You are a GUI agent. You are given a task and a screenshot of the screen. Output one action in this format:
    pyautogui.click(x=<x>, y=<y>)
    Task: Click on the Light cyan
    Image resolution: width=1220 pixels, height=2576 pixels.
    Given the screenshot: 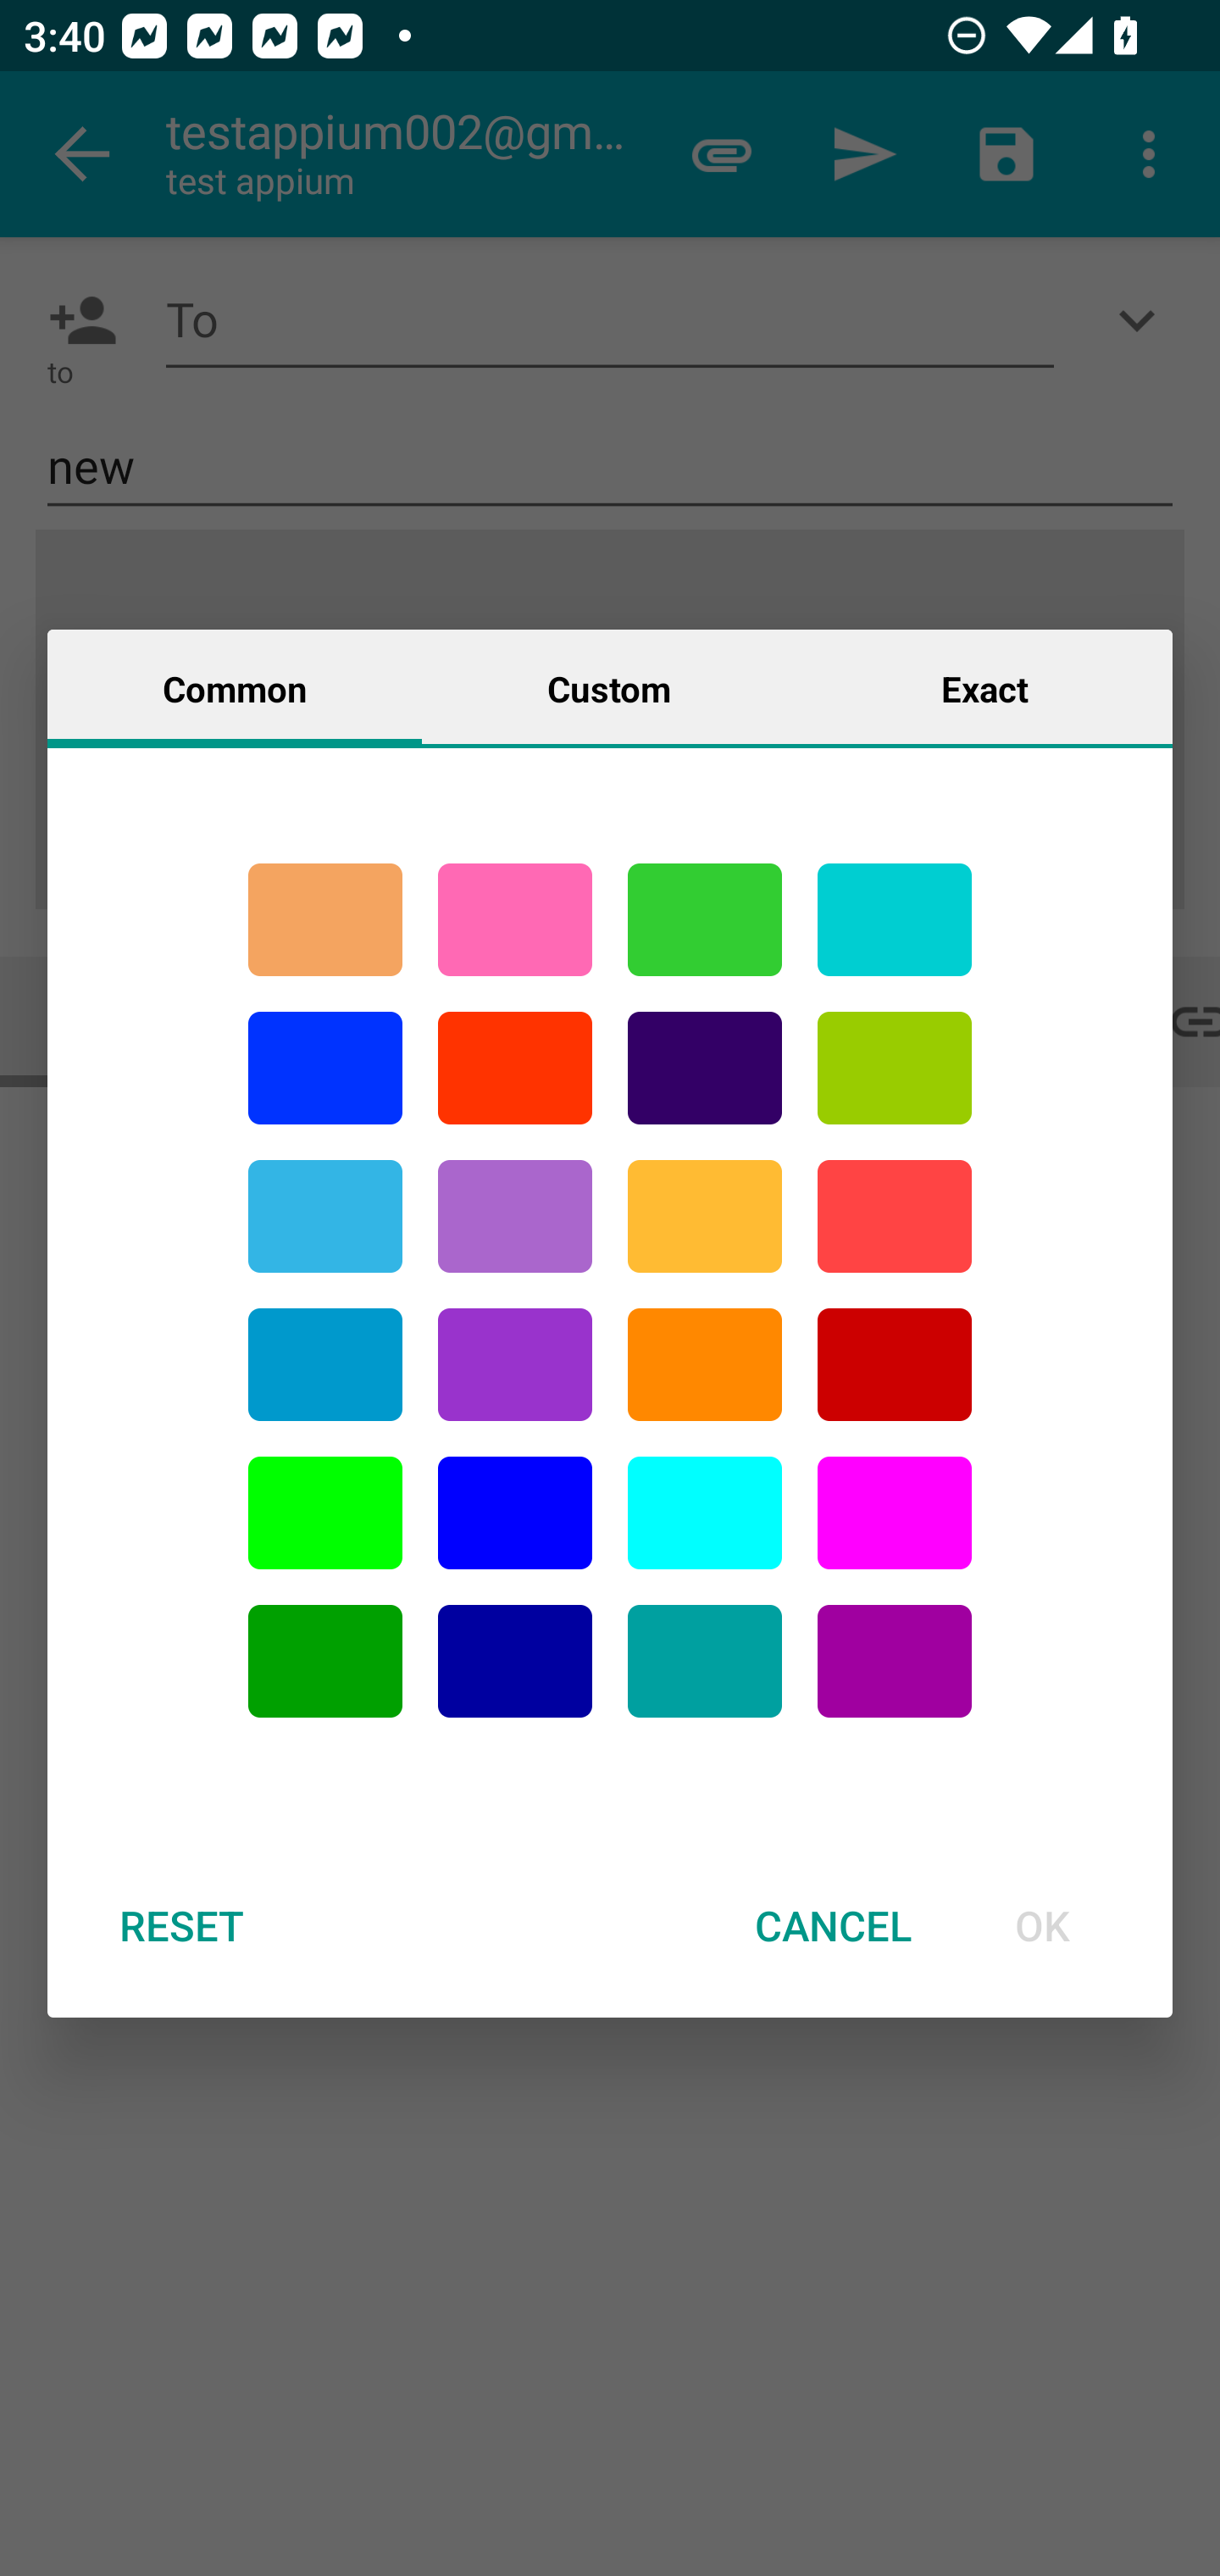 What is the action you would take?
    pyautogui.click(x=705, y=1513)
    